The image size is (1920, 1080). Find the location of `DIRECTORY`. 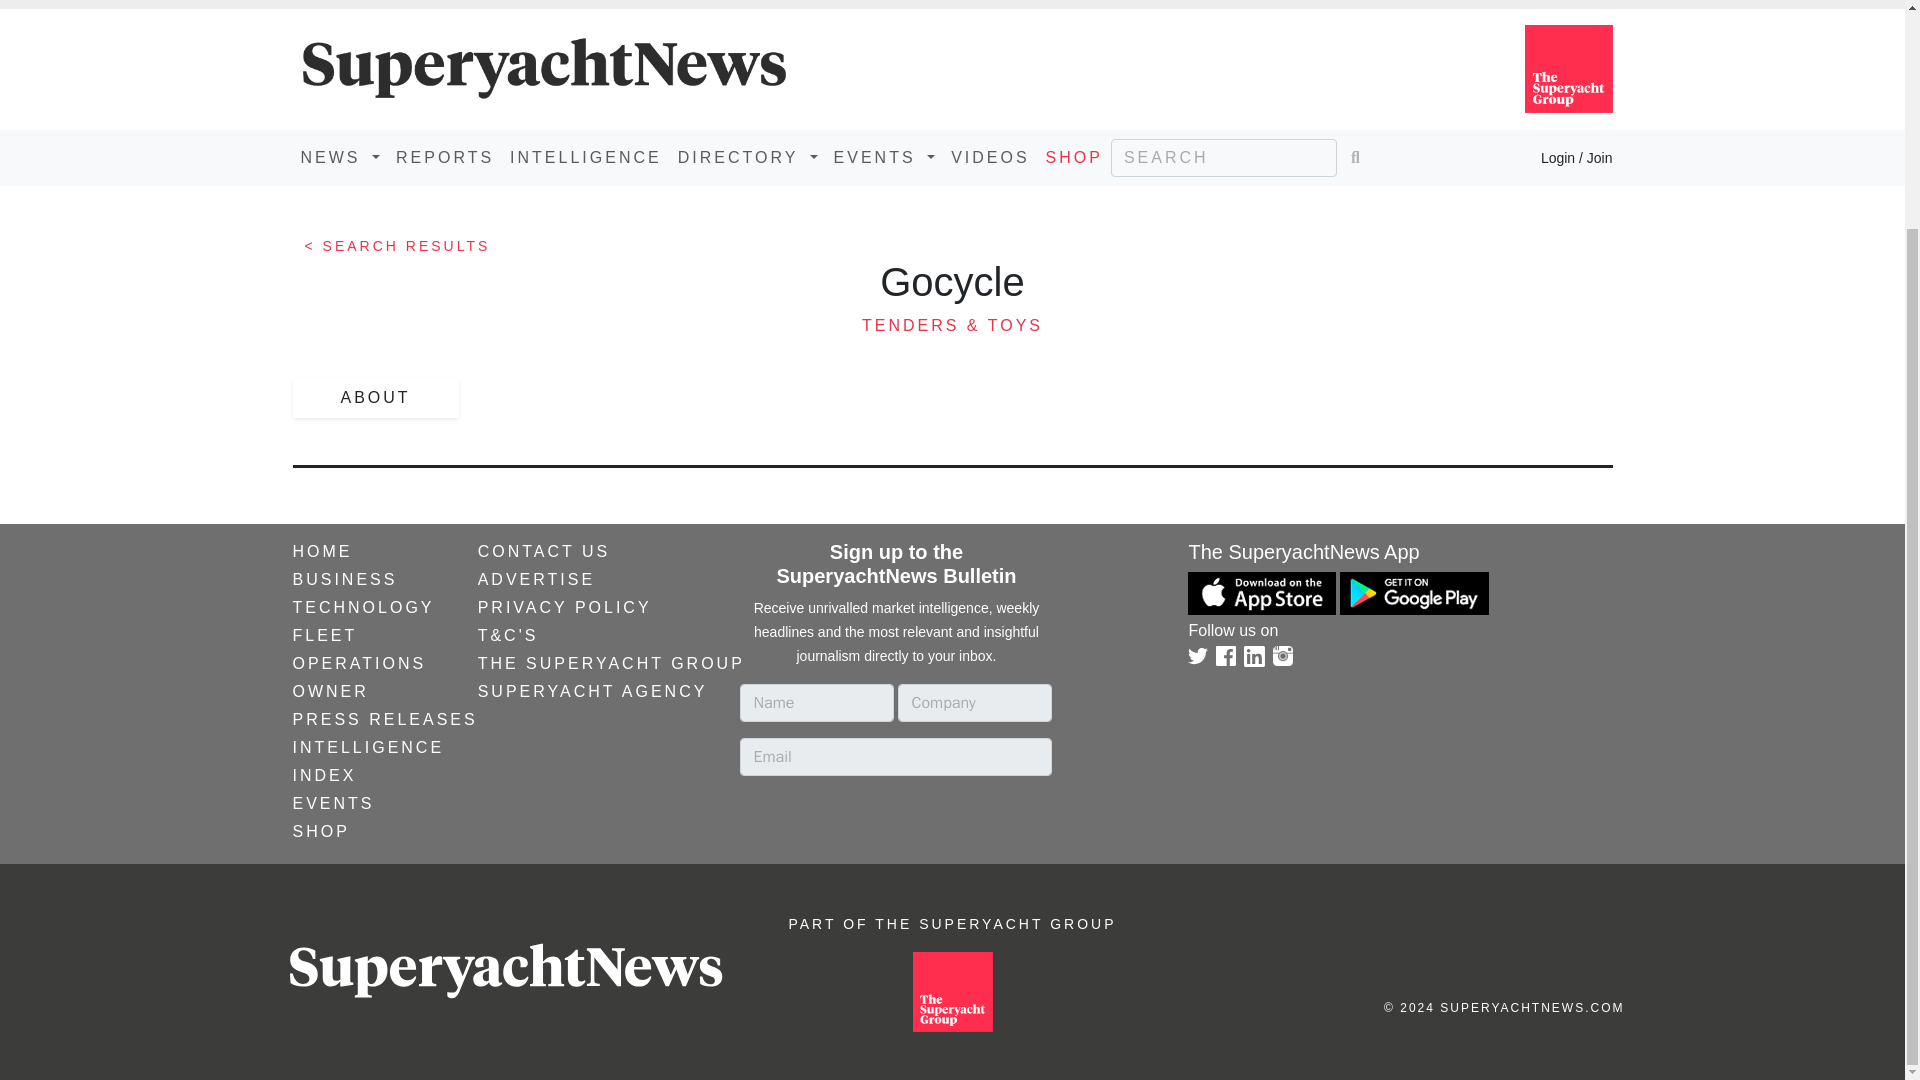

DIRECTORY is located at coordinates (748, 158).